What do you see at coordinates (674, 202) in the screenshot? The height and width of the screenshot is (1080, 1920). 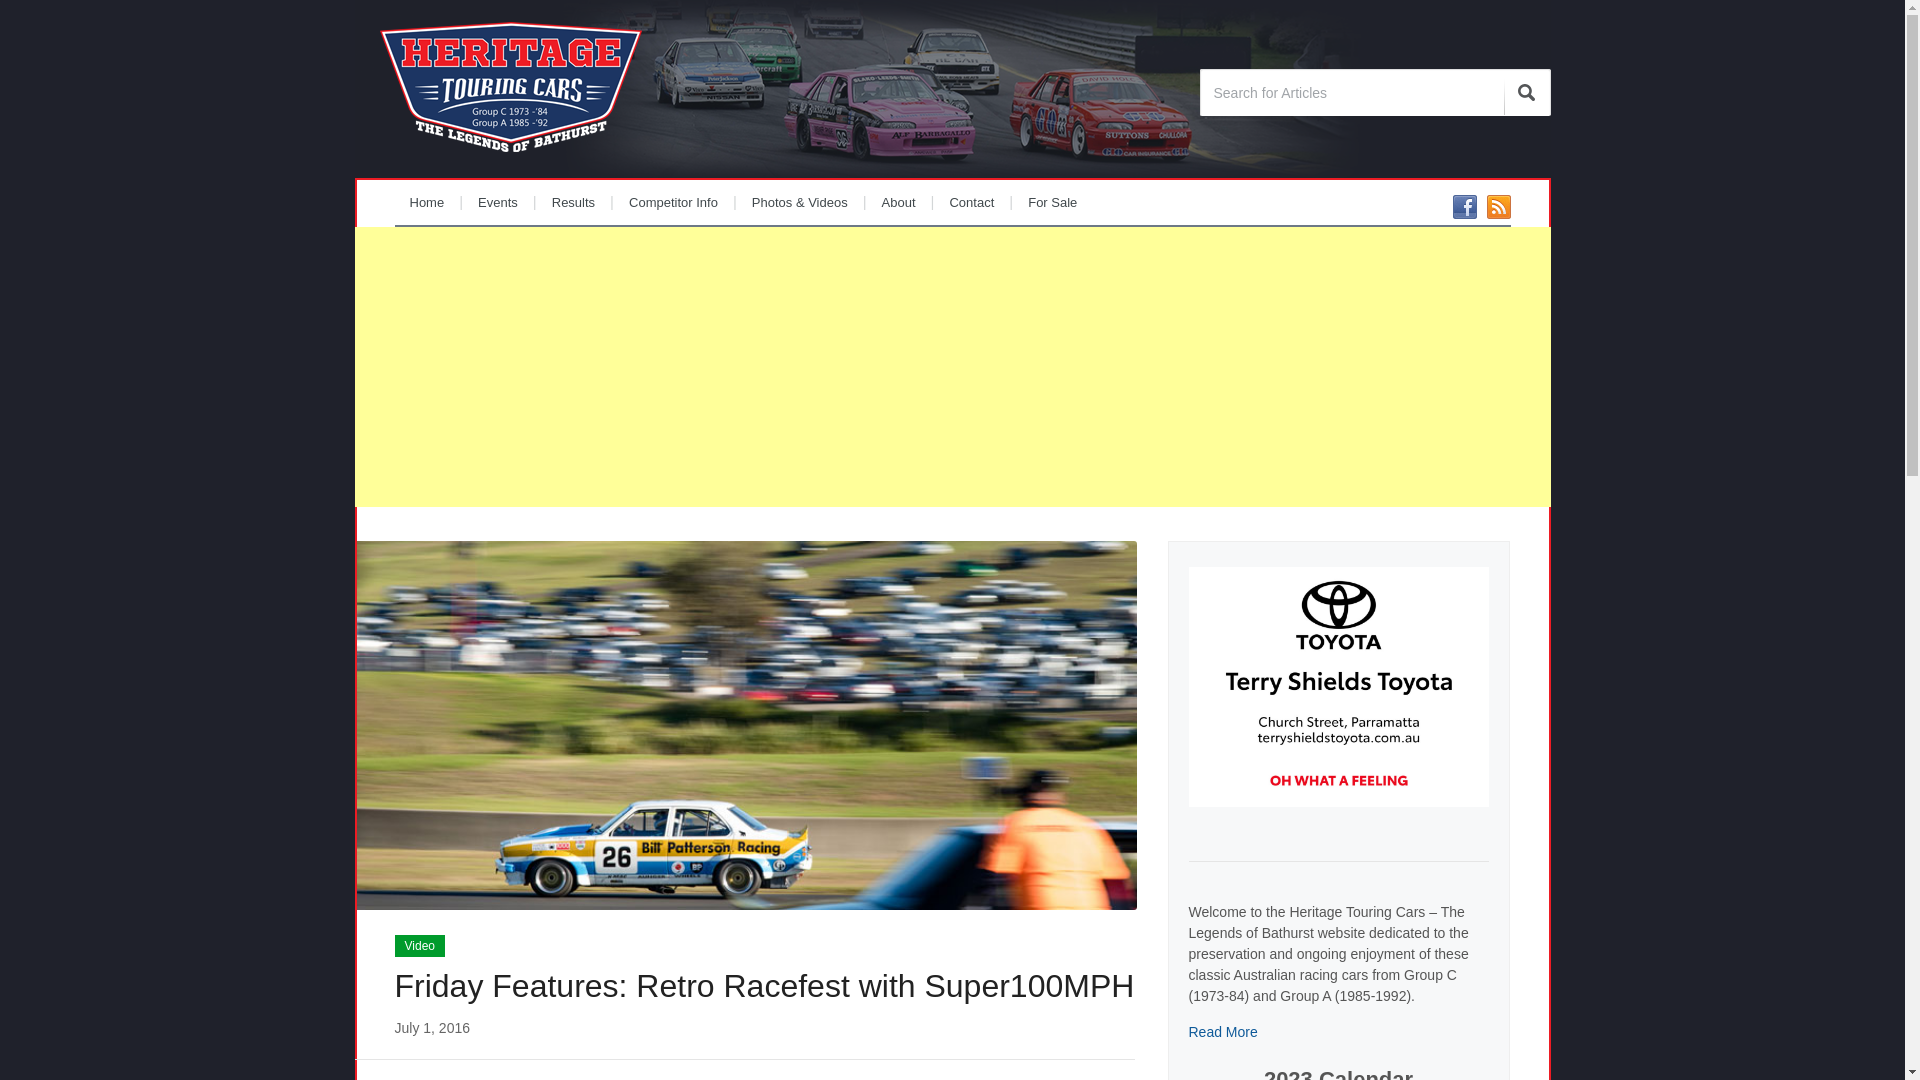 I see `Competitor Info` at bounding box center [674, 202].